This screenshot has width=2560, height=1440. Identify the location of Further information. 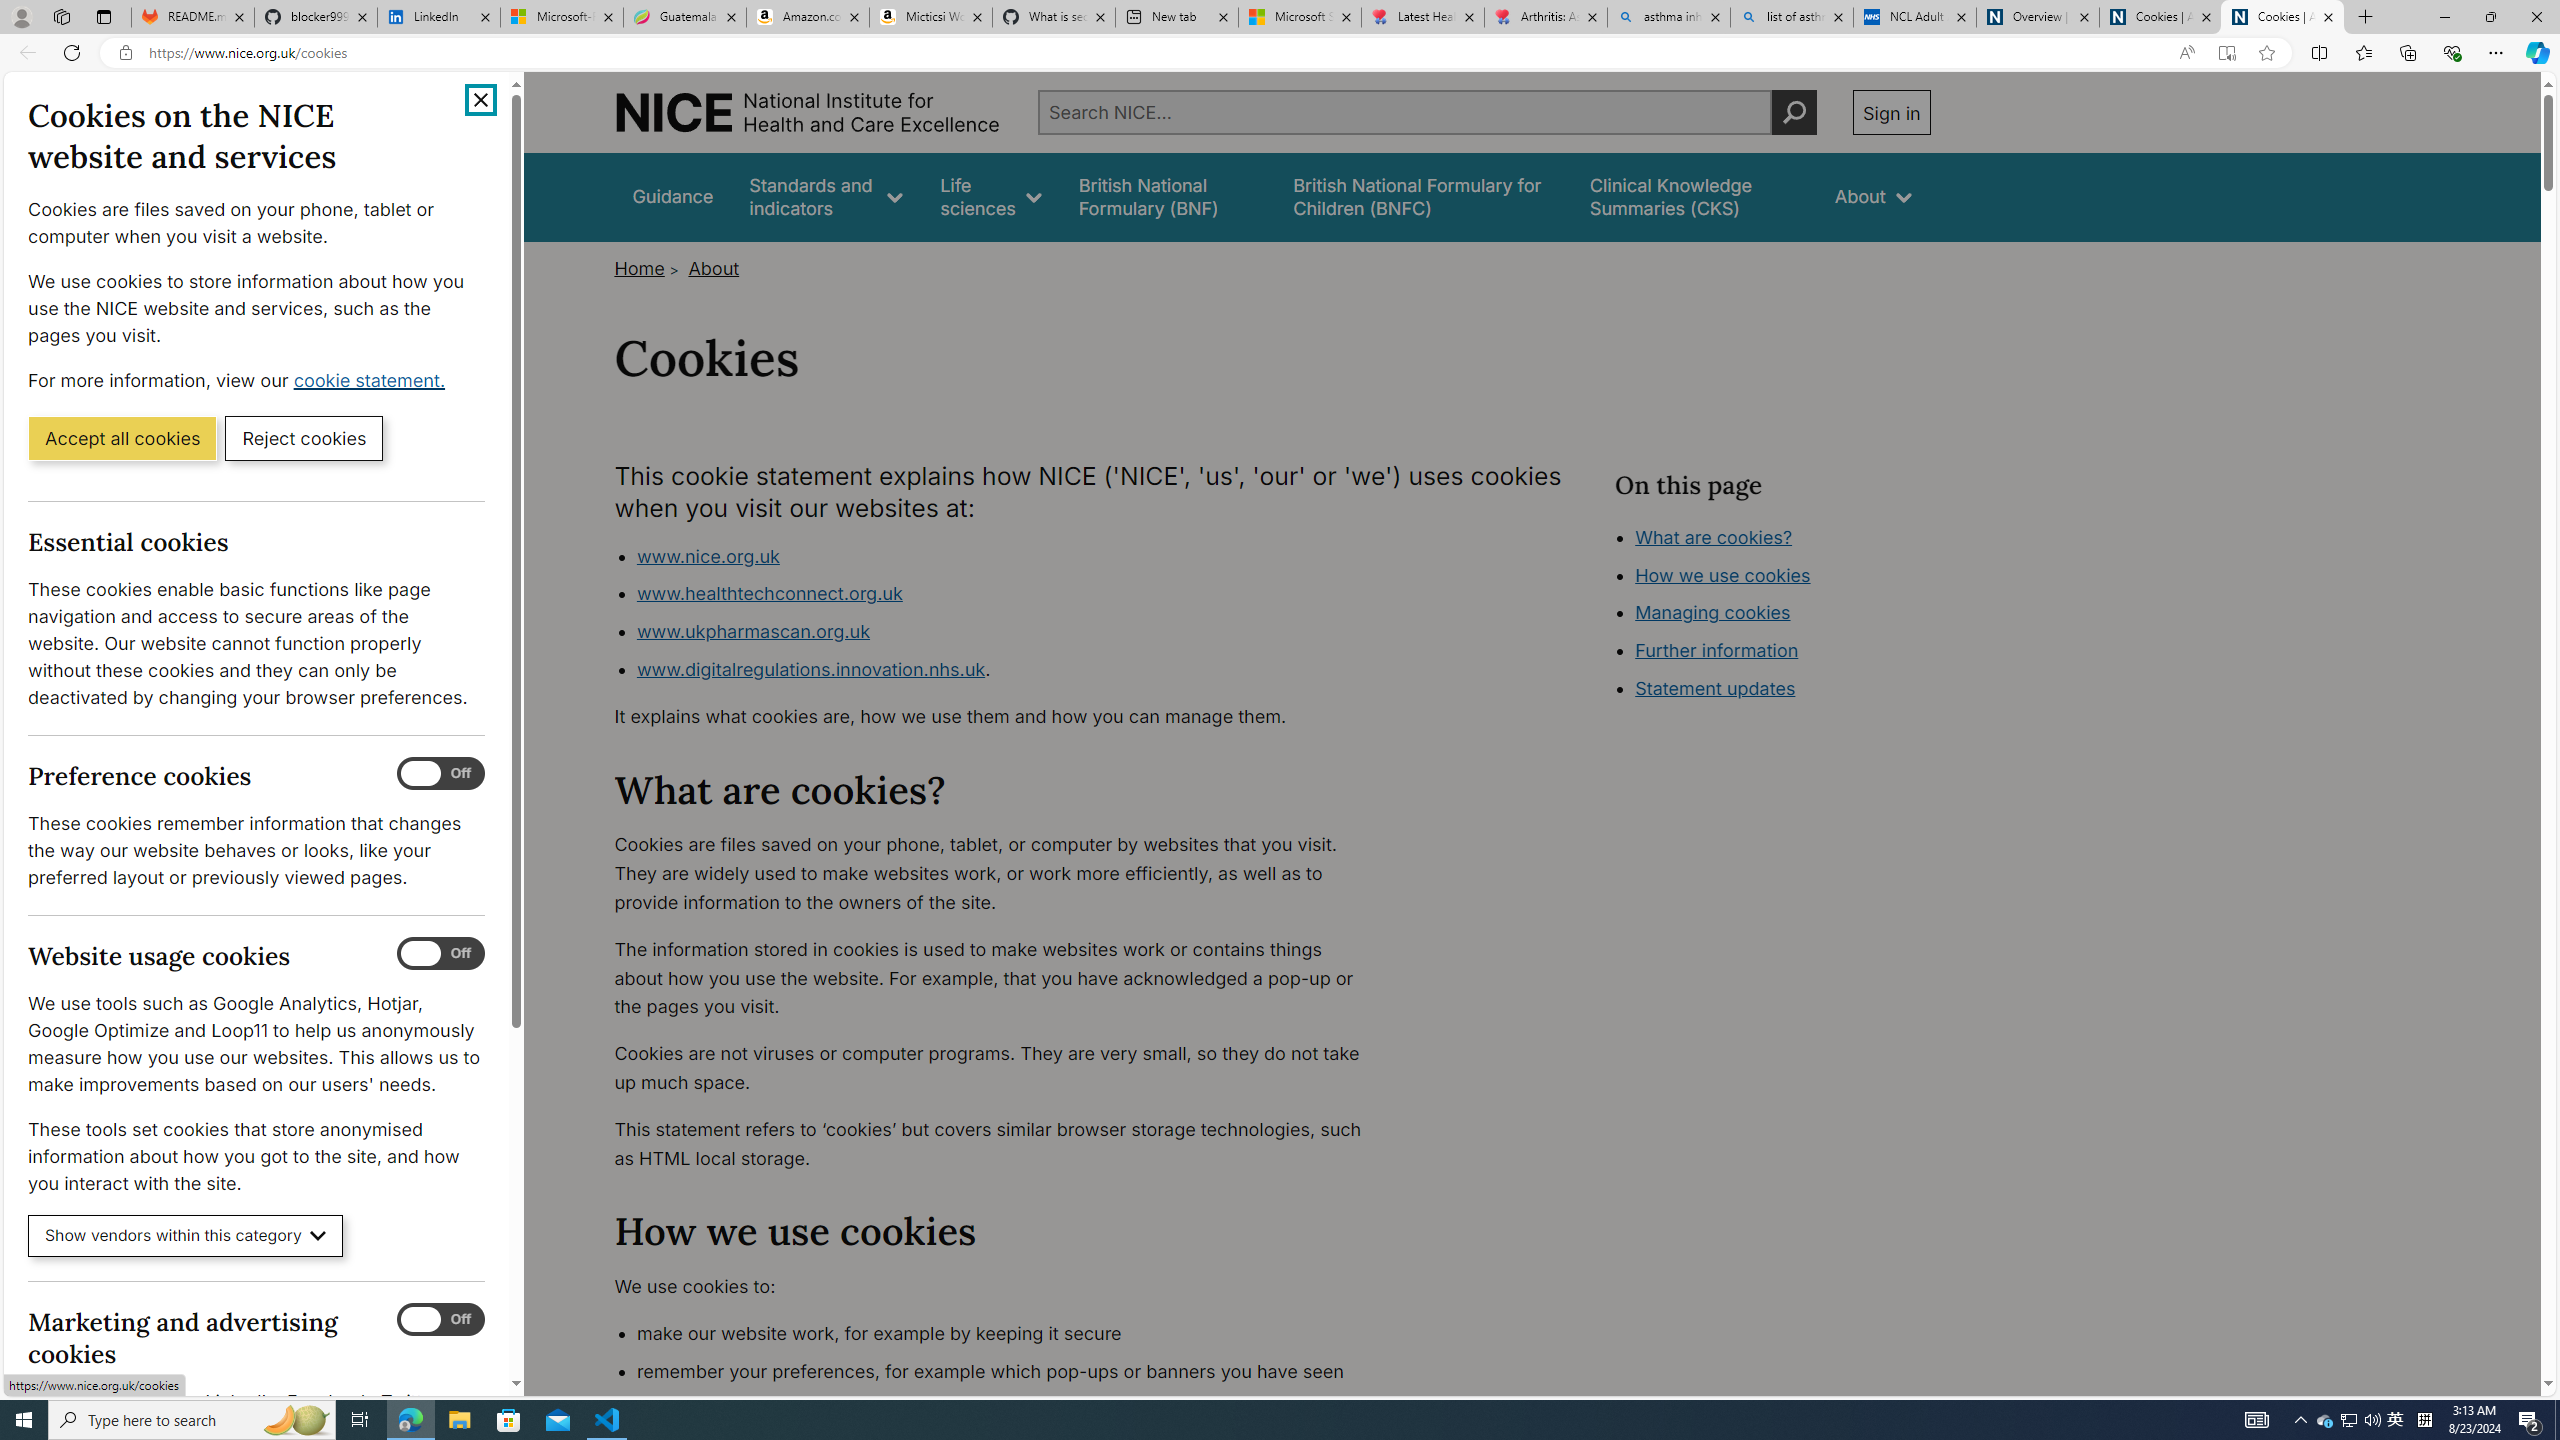
(1717, 650).